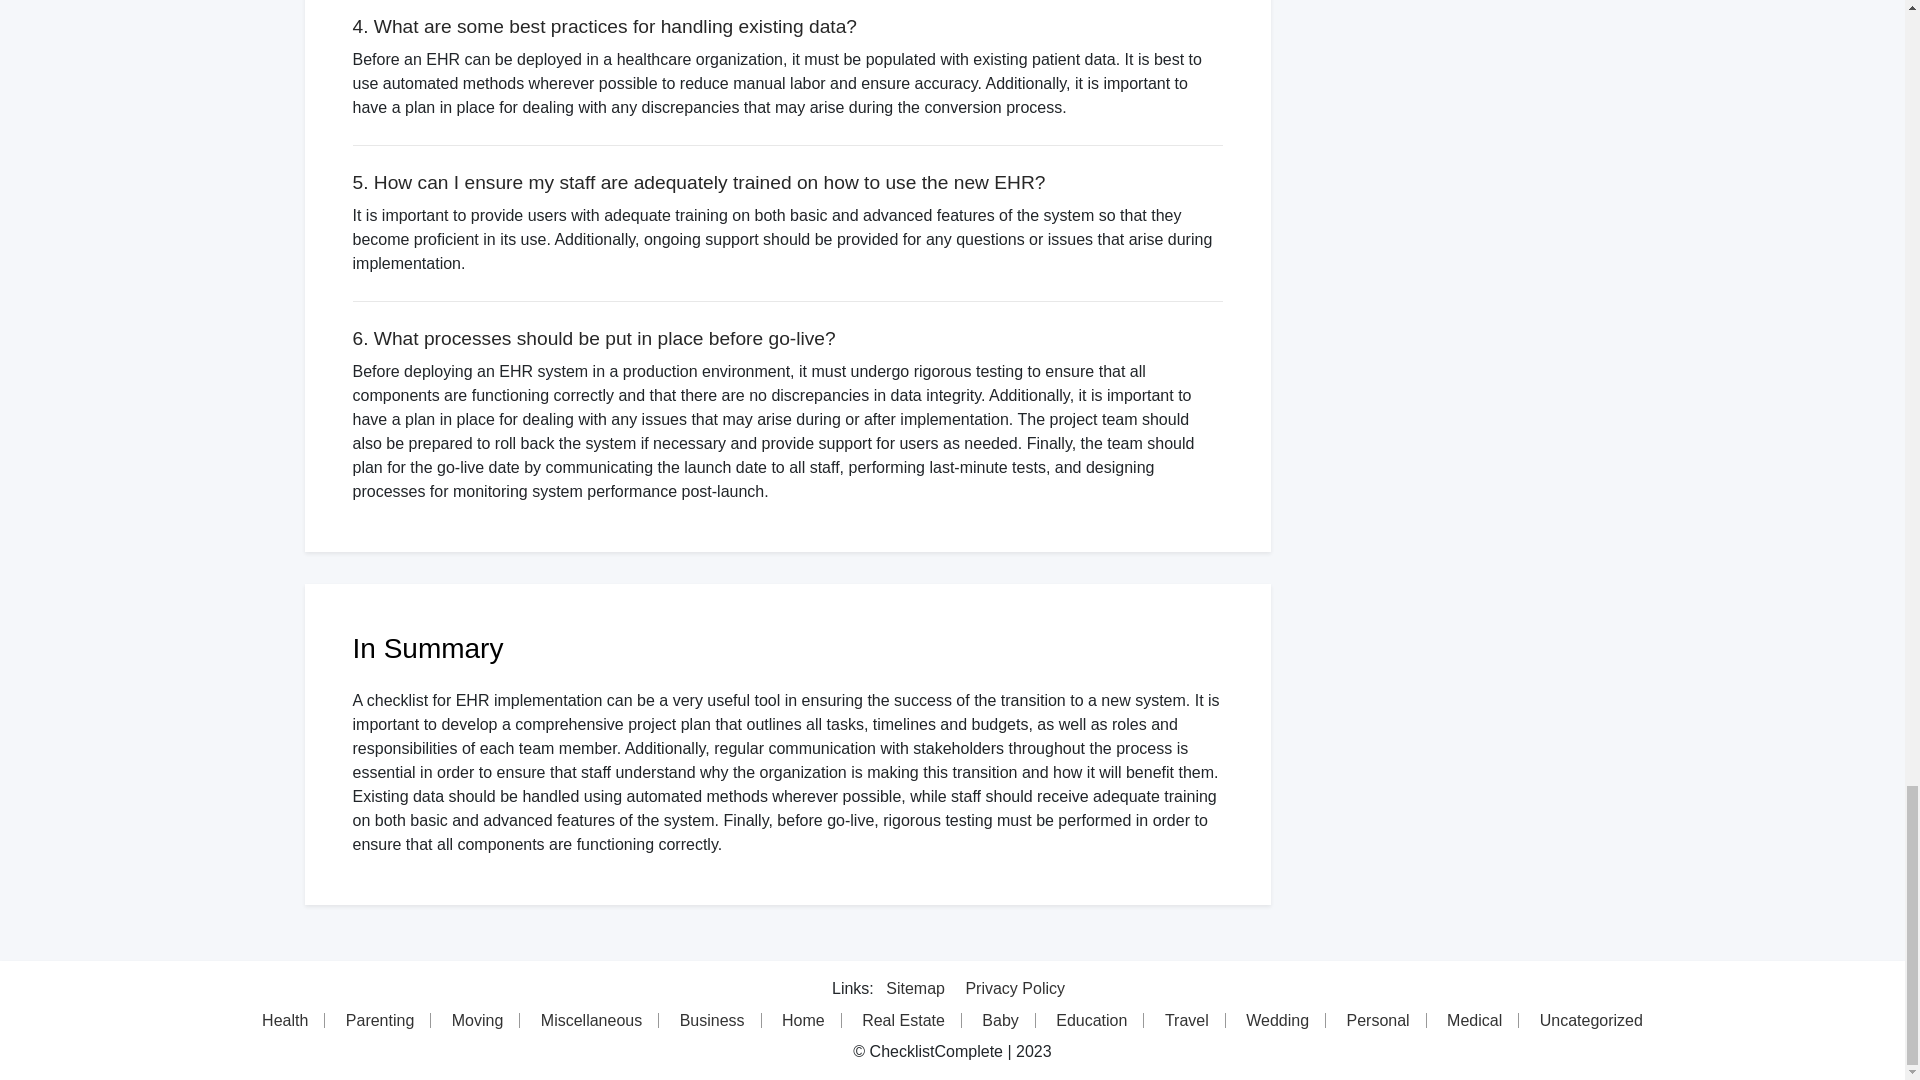  Describe the element at coordinates (904, 1020) in the screenshot. I see `Real Estate` at that location.